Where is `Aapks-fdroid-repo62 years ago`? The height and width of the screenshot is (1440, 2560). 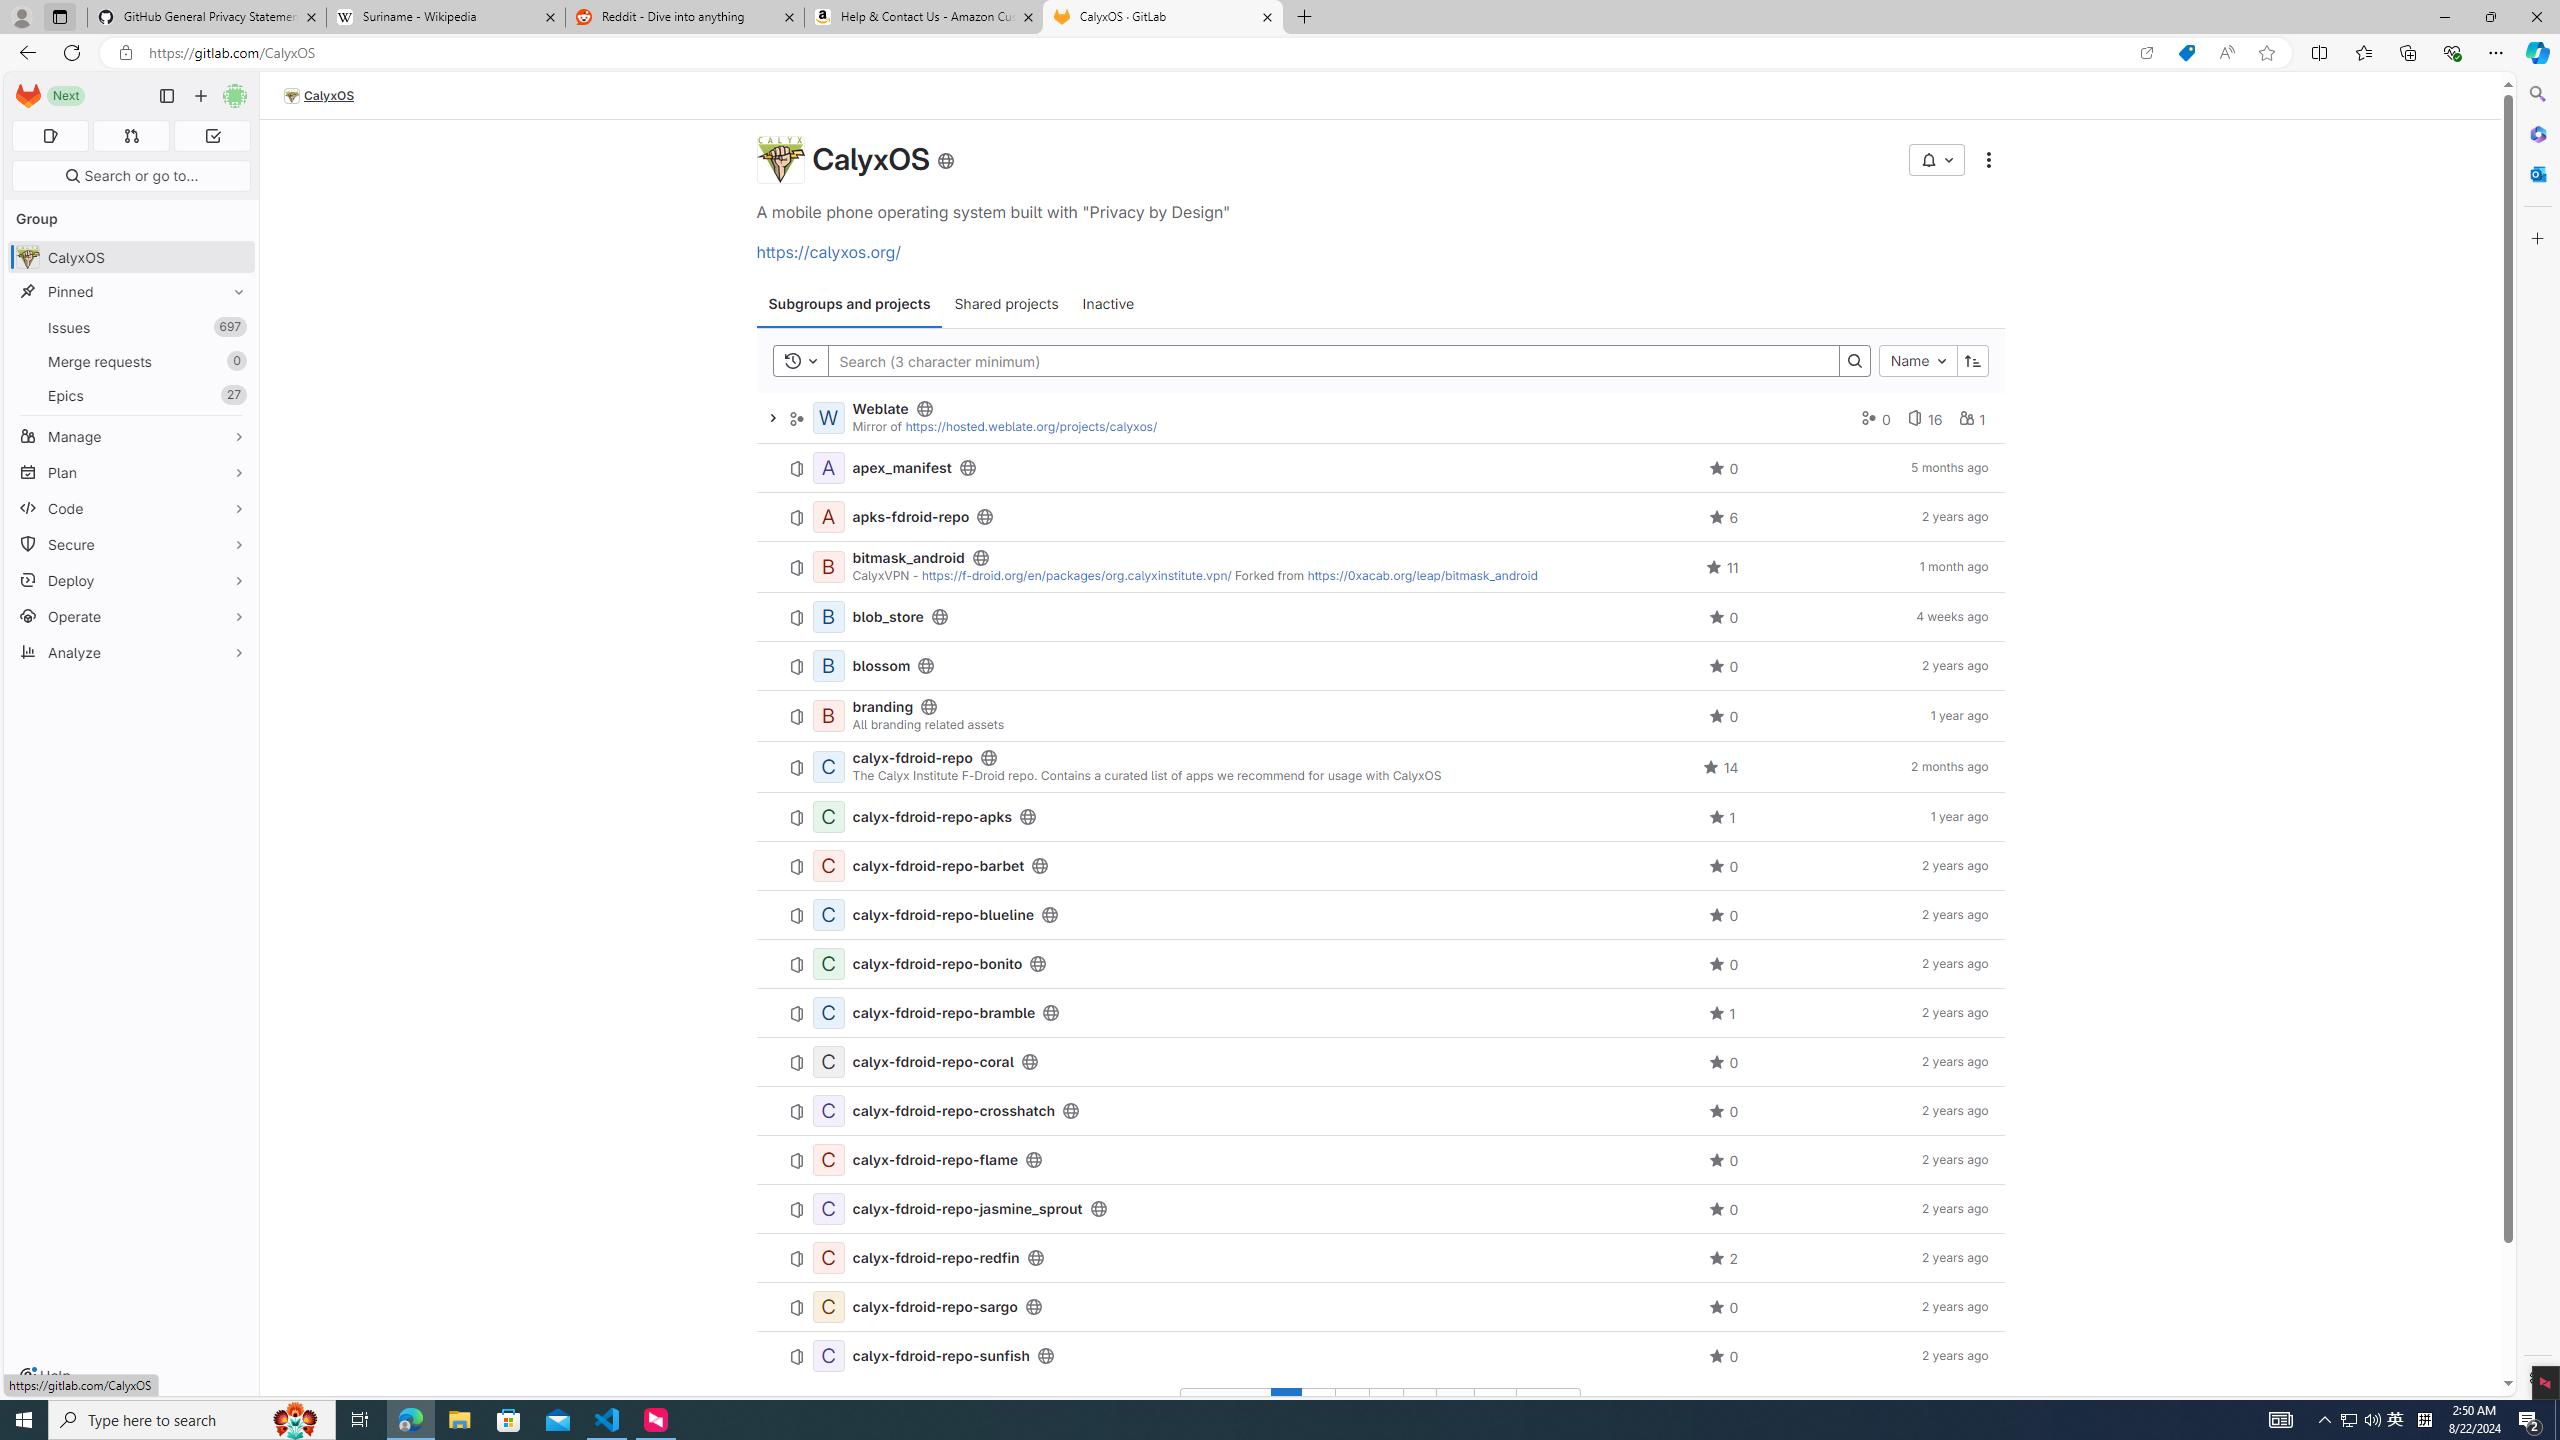 Aapks-fdroid-repo62 years ago is located at coordinates (1380, 516).